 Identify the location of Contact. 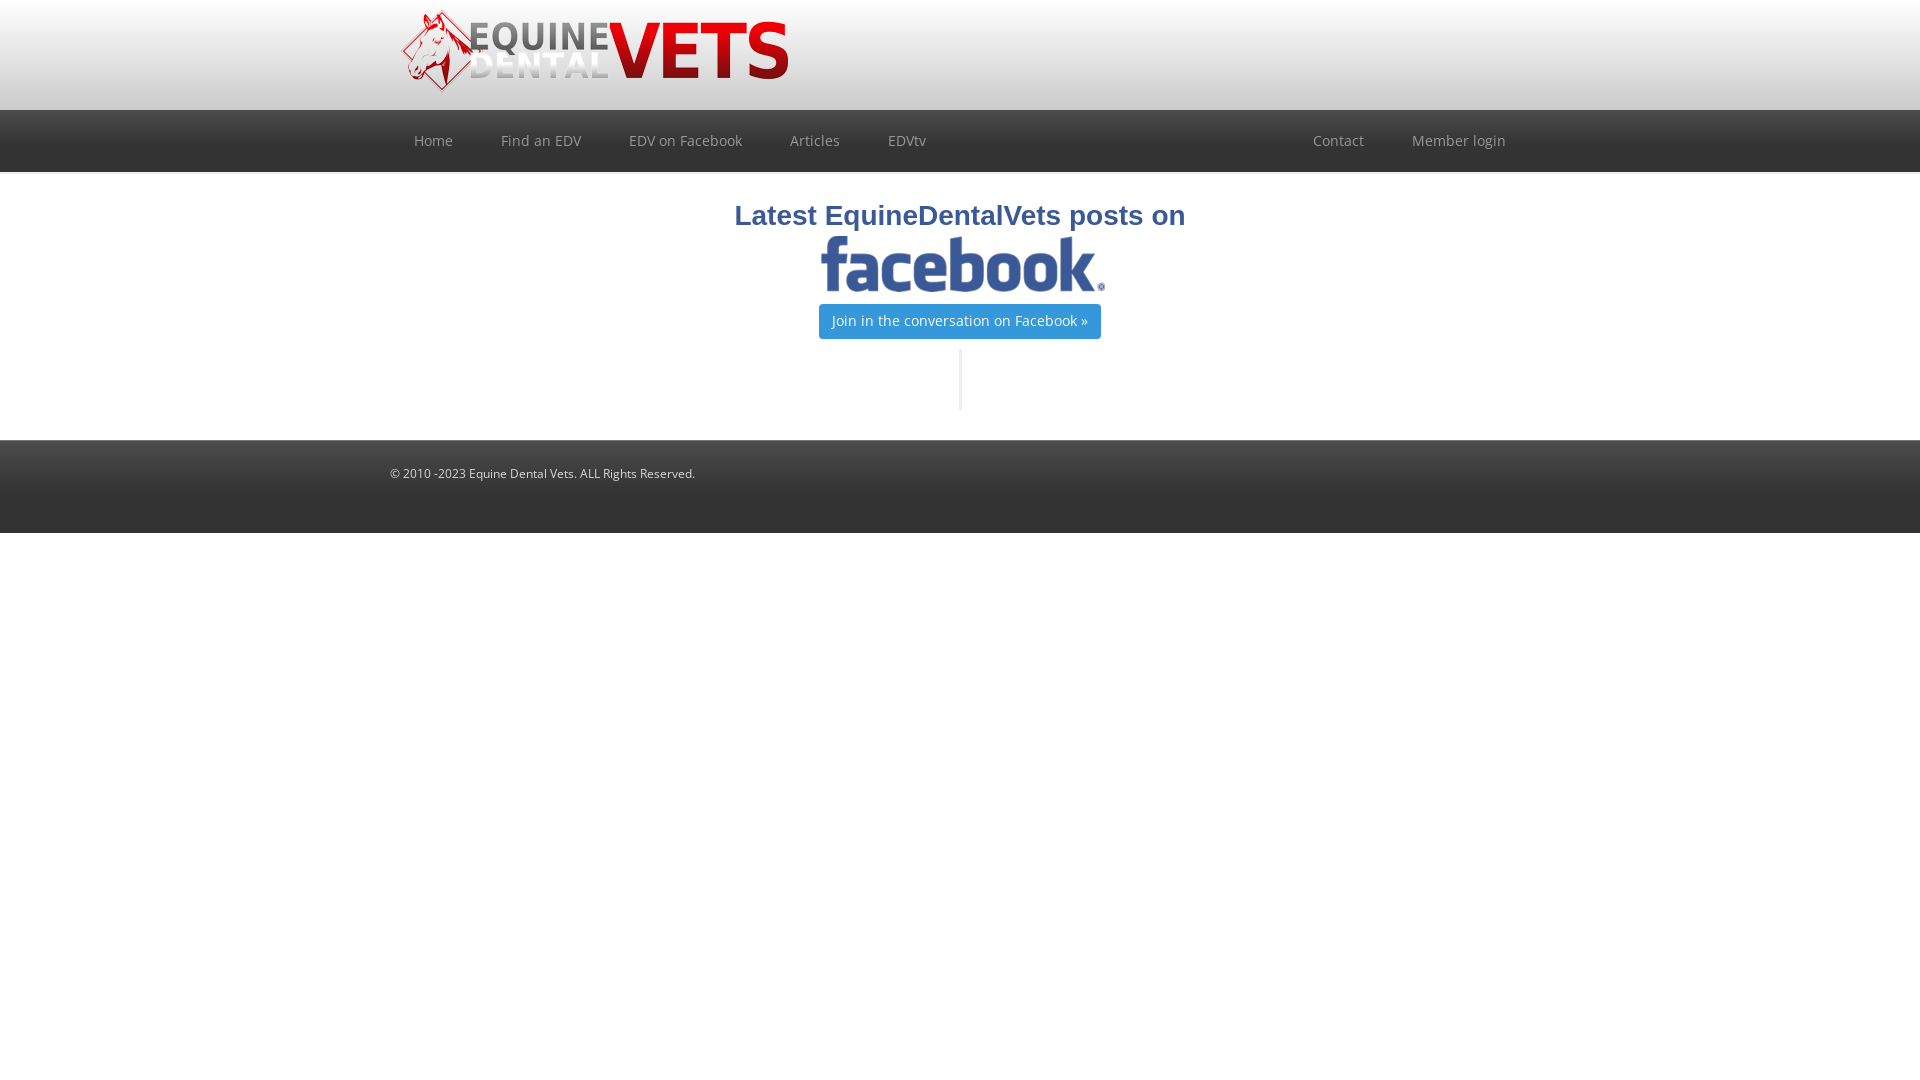
(1338, 141).